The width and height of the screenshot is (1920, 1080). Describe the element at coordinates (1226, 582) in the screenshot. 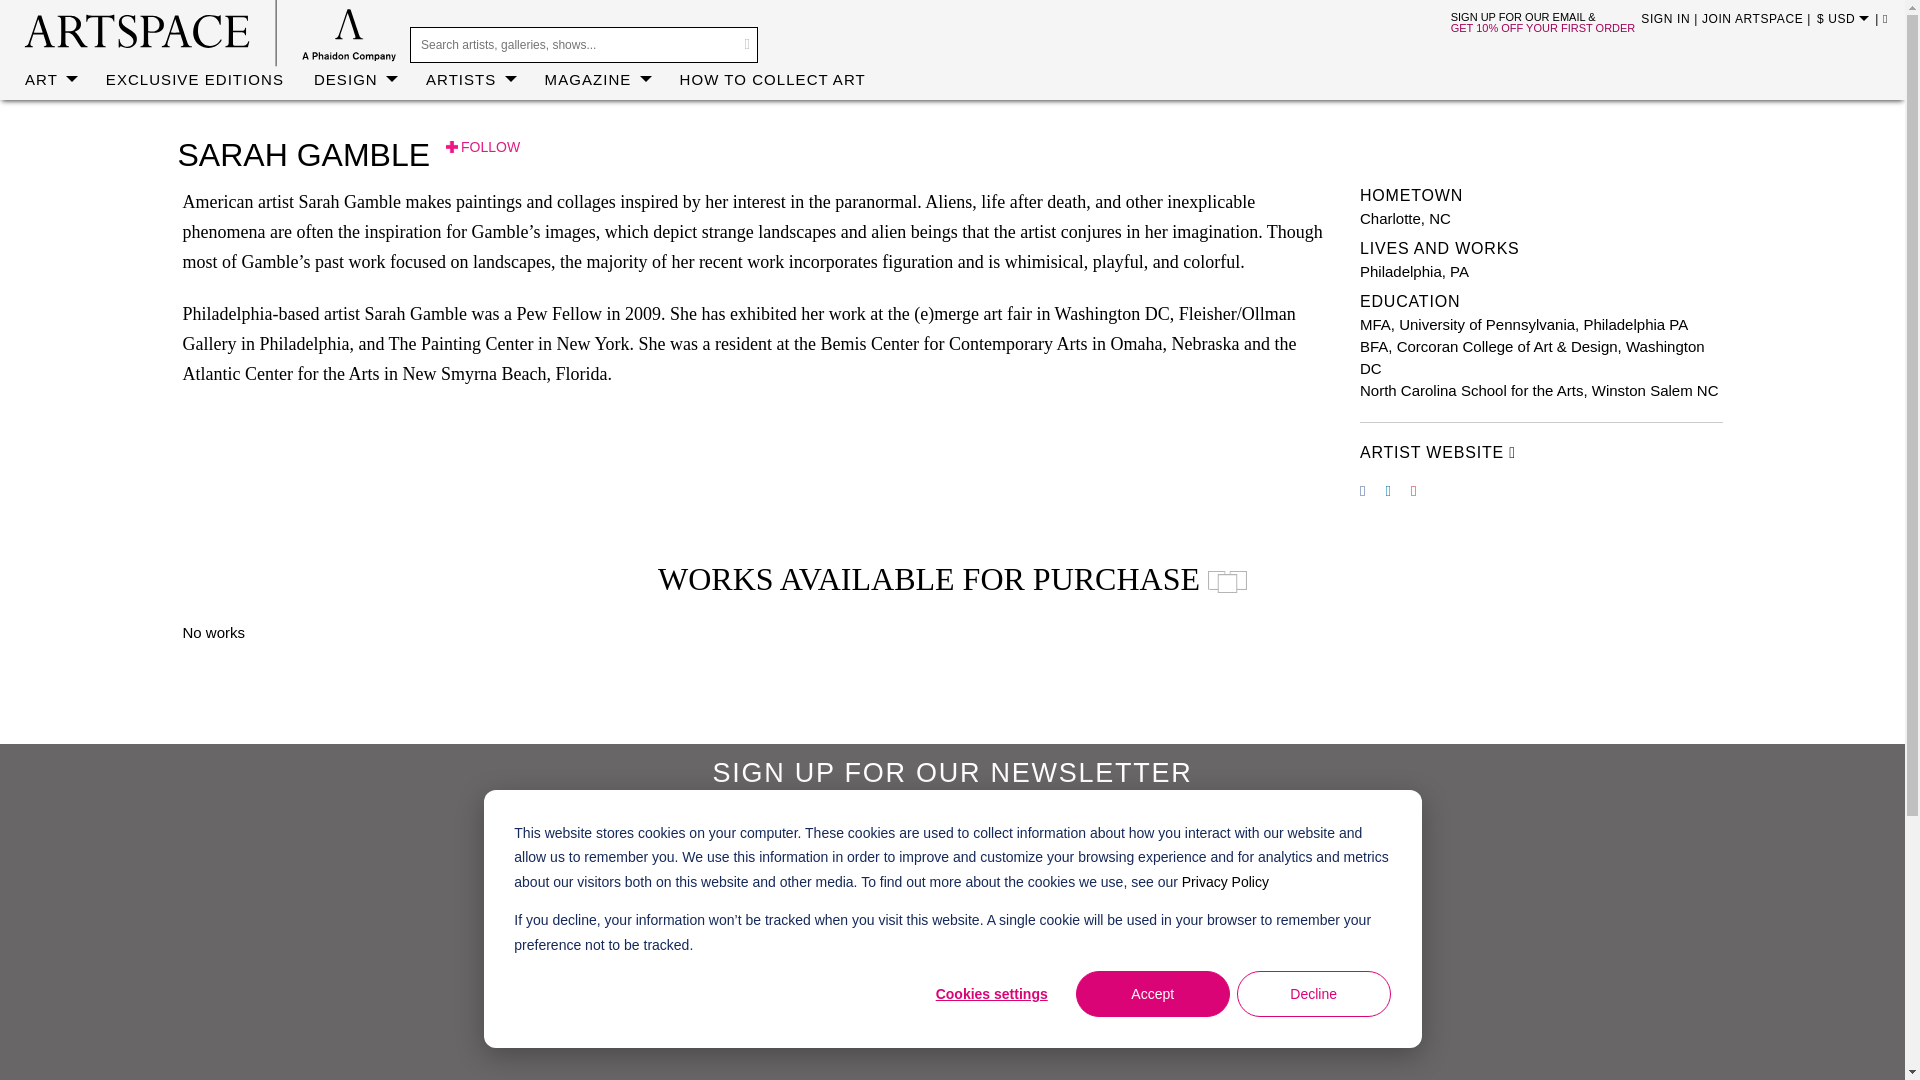

I see `Slideshow View Works to Scale` at that location.